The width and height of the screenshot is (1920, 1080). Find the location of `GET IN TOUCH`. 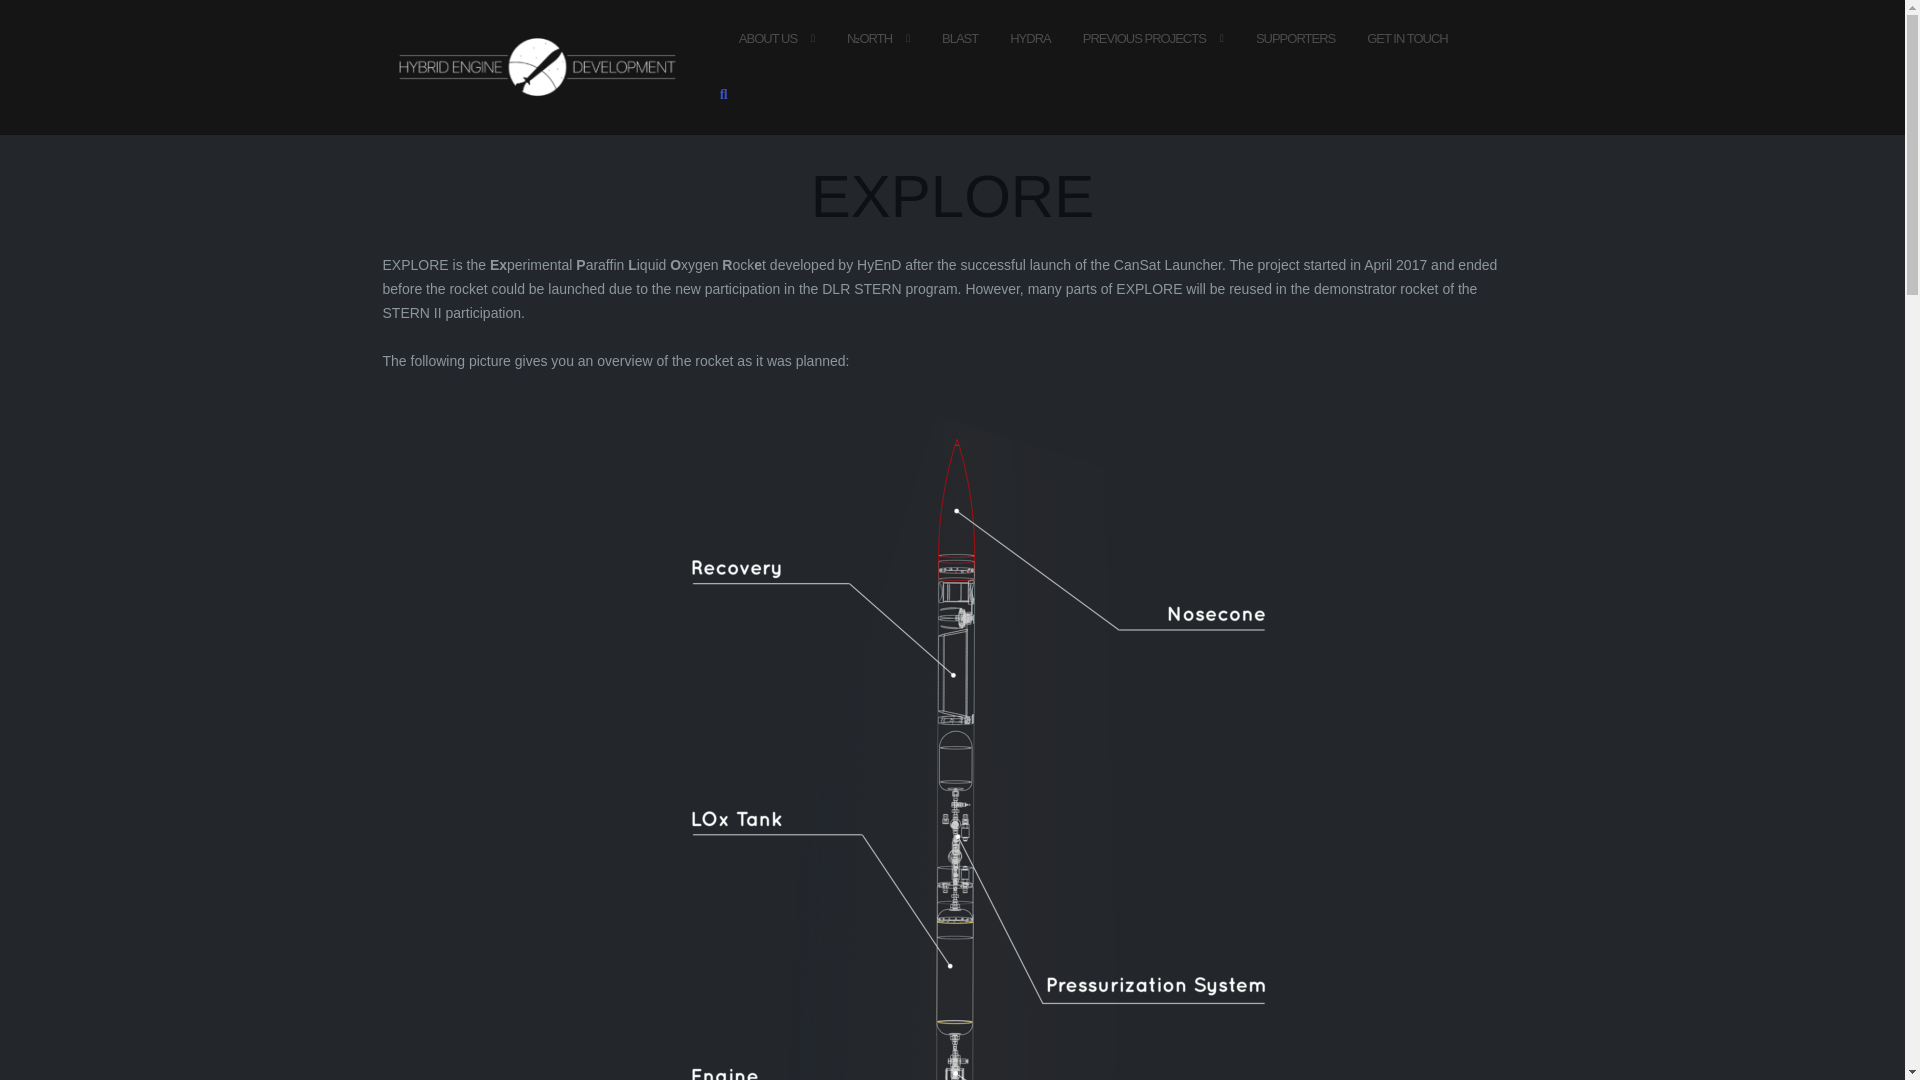

GET IN TOUCH is located at coordinates (1407, 38).